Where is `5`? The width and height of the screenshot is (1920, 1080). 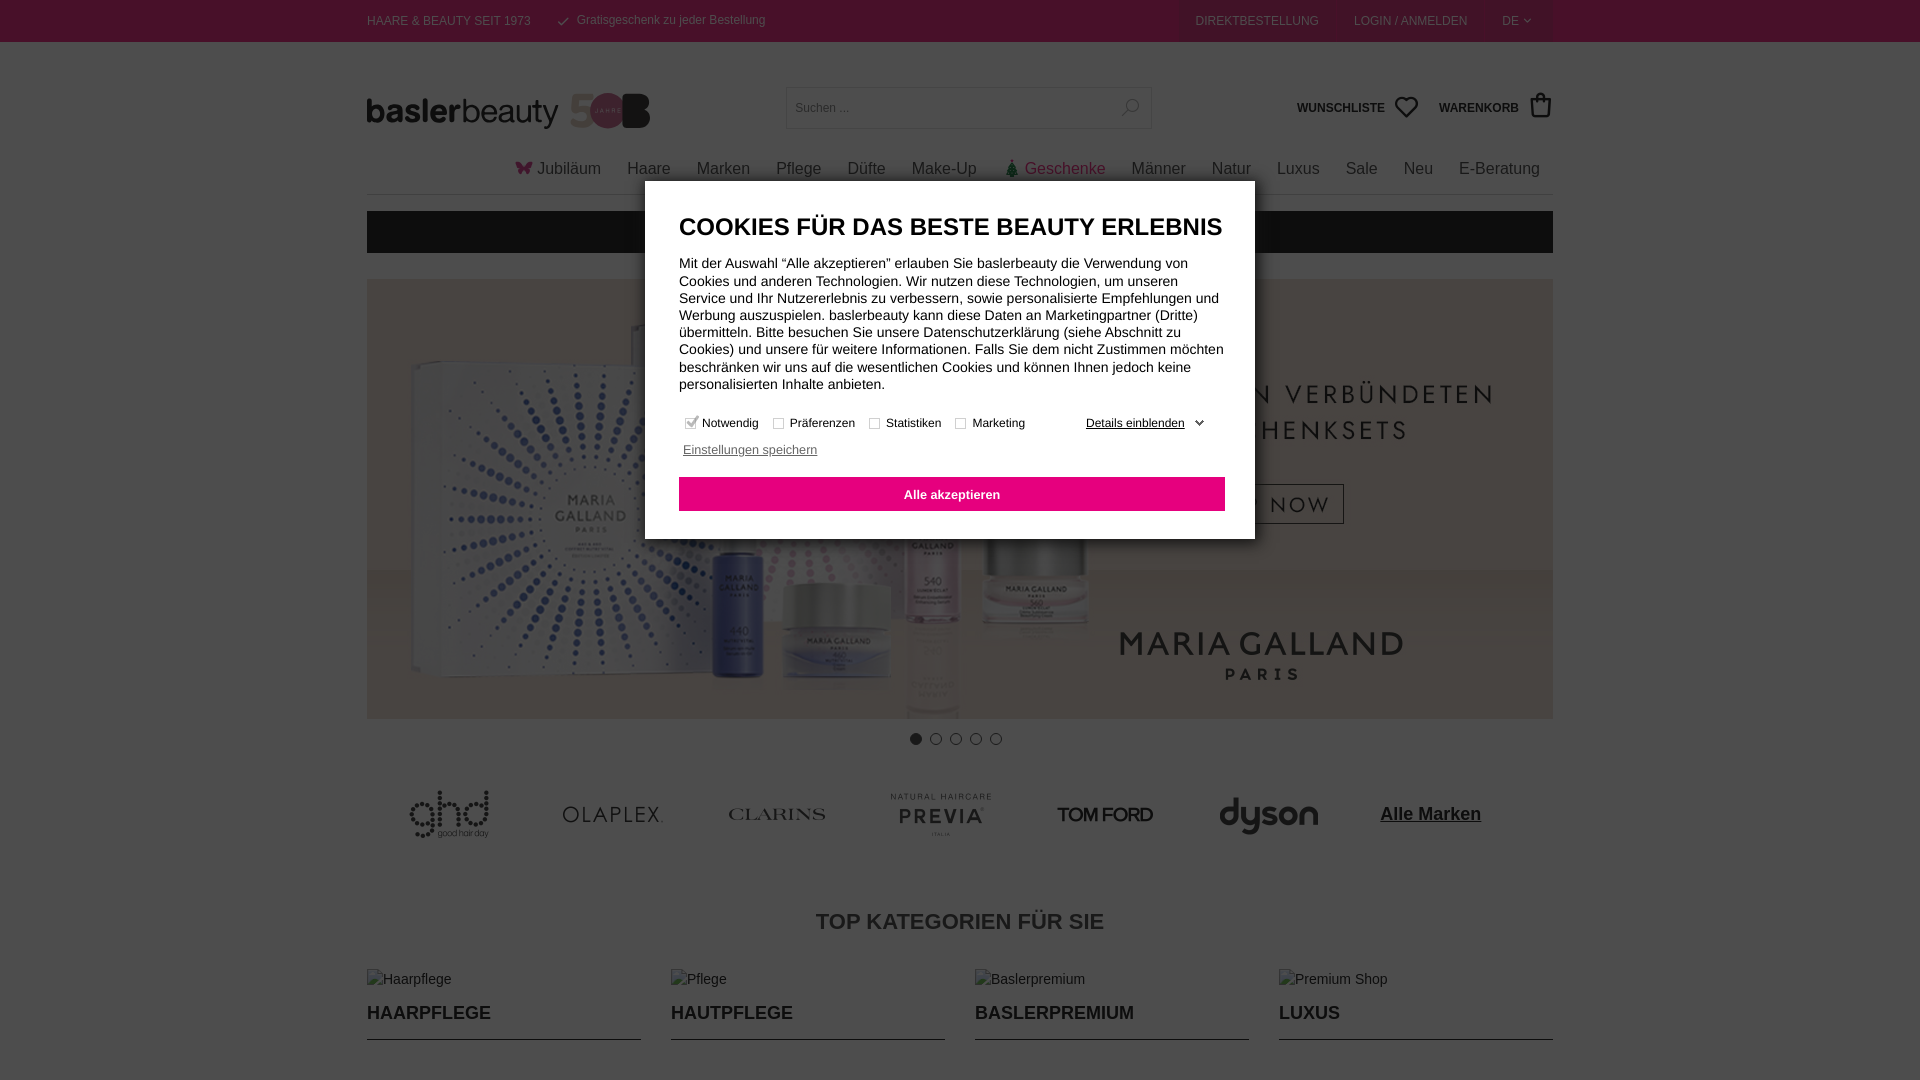 5 is located at coordinates (996, 739).